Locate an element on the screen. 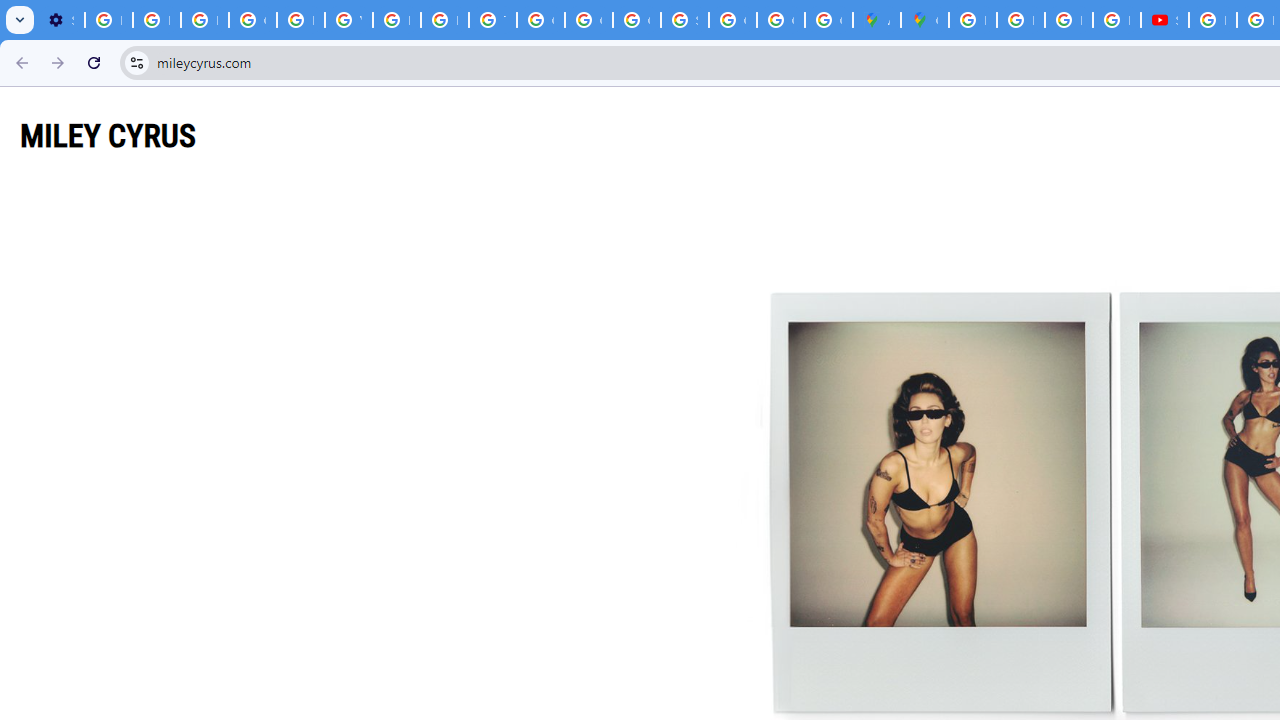 Image resolution: width=1280 pixels, height=720 pixels. Privacy Help Center - Policies Help is located at coordinates (1020, 20).